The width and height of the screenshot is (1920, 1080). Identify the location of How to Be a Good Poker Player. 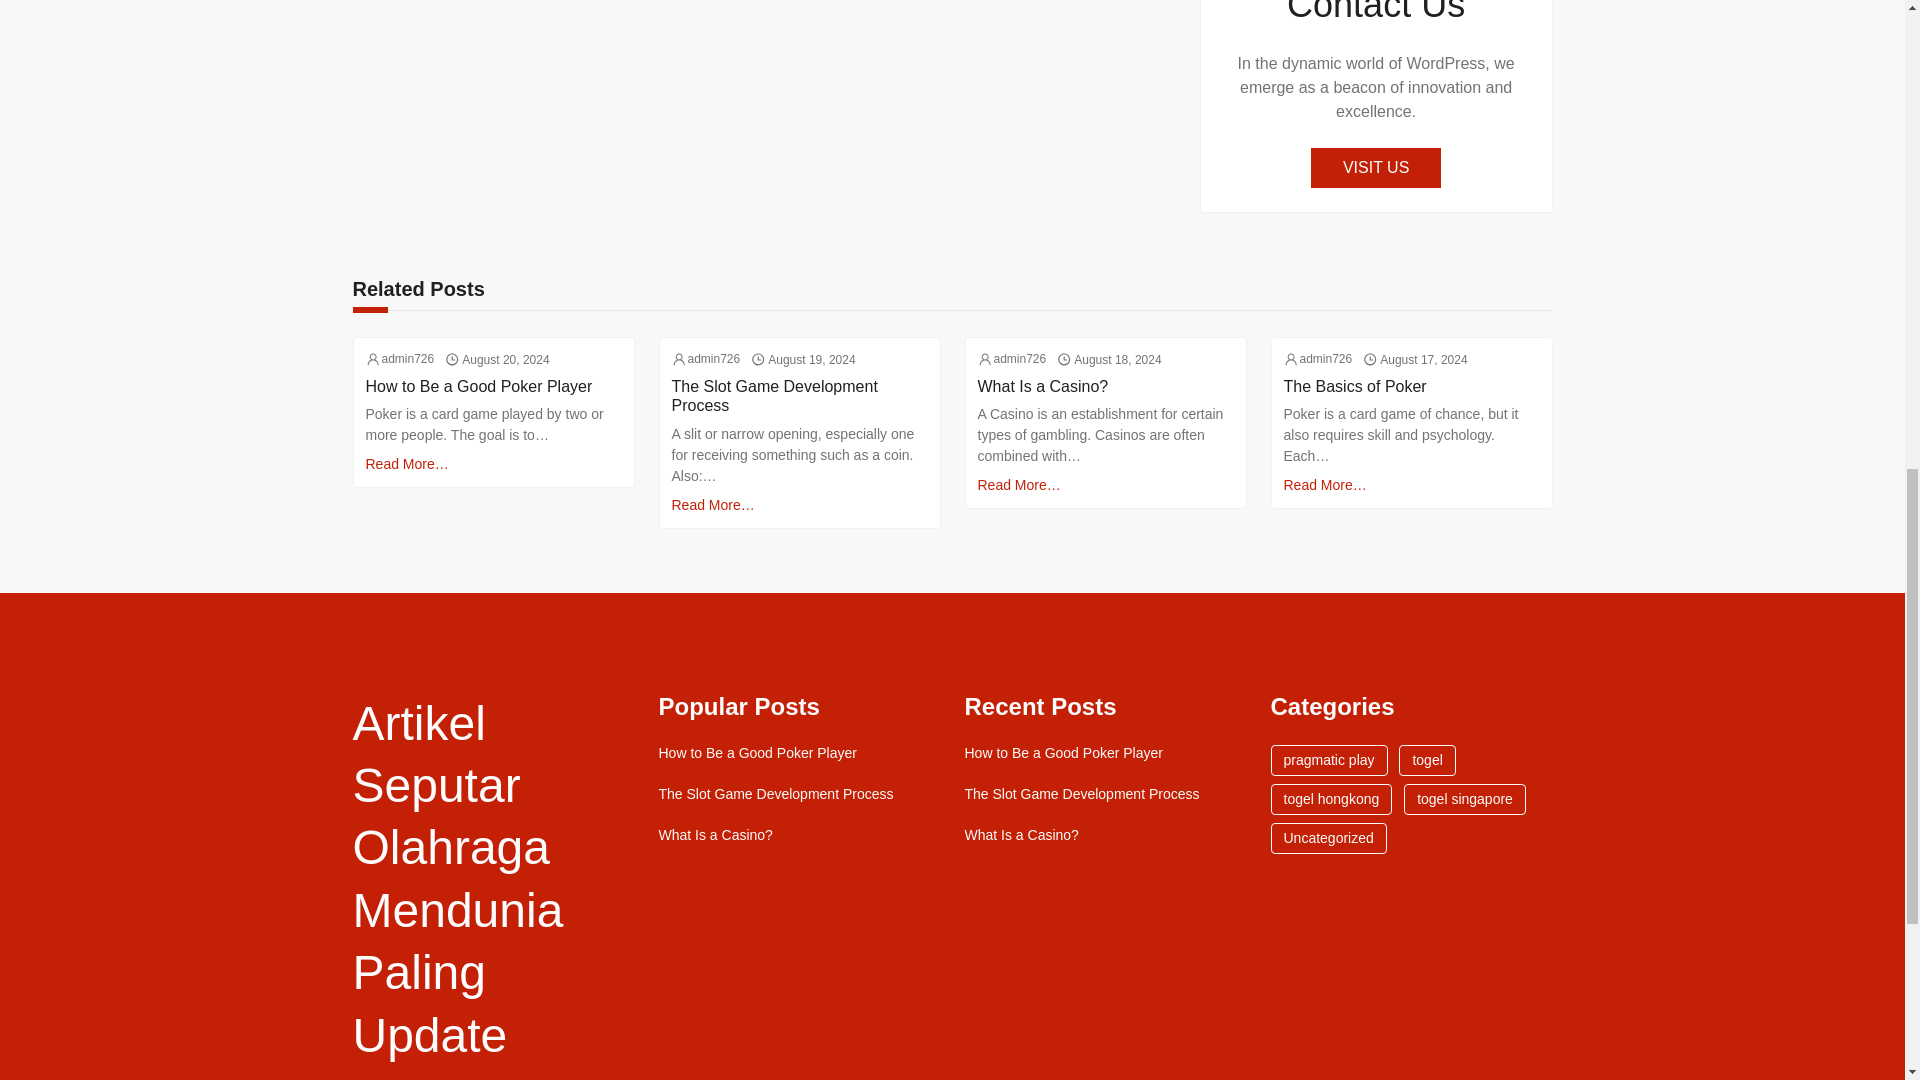
(1062, 754).